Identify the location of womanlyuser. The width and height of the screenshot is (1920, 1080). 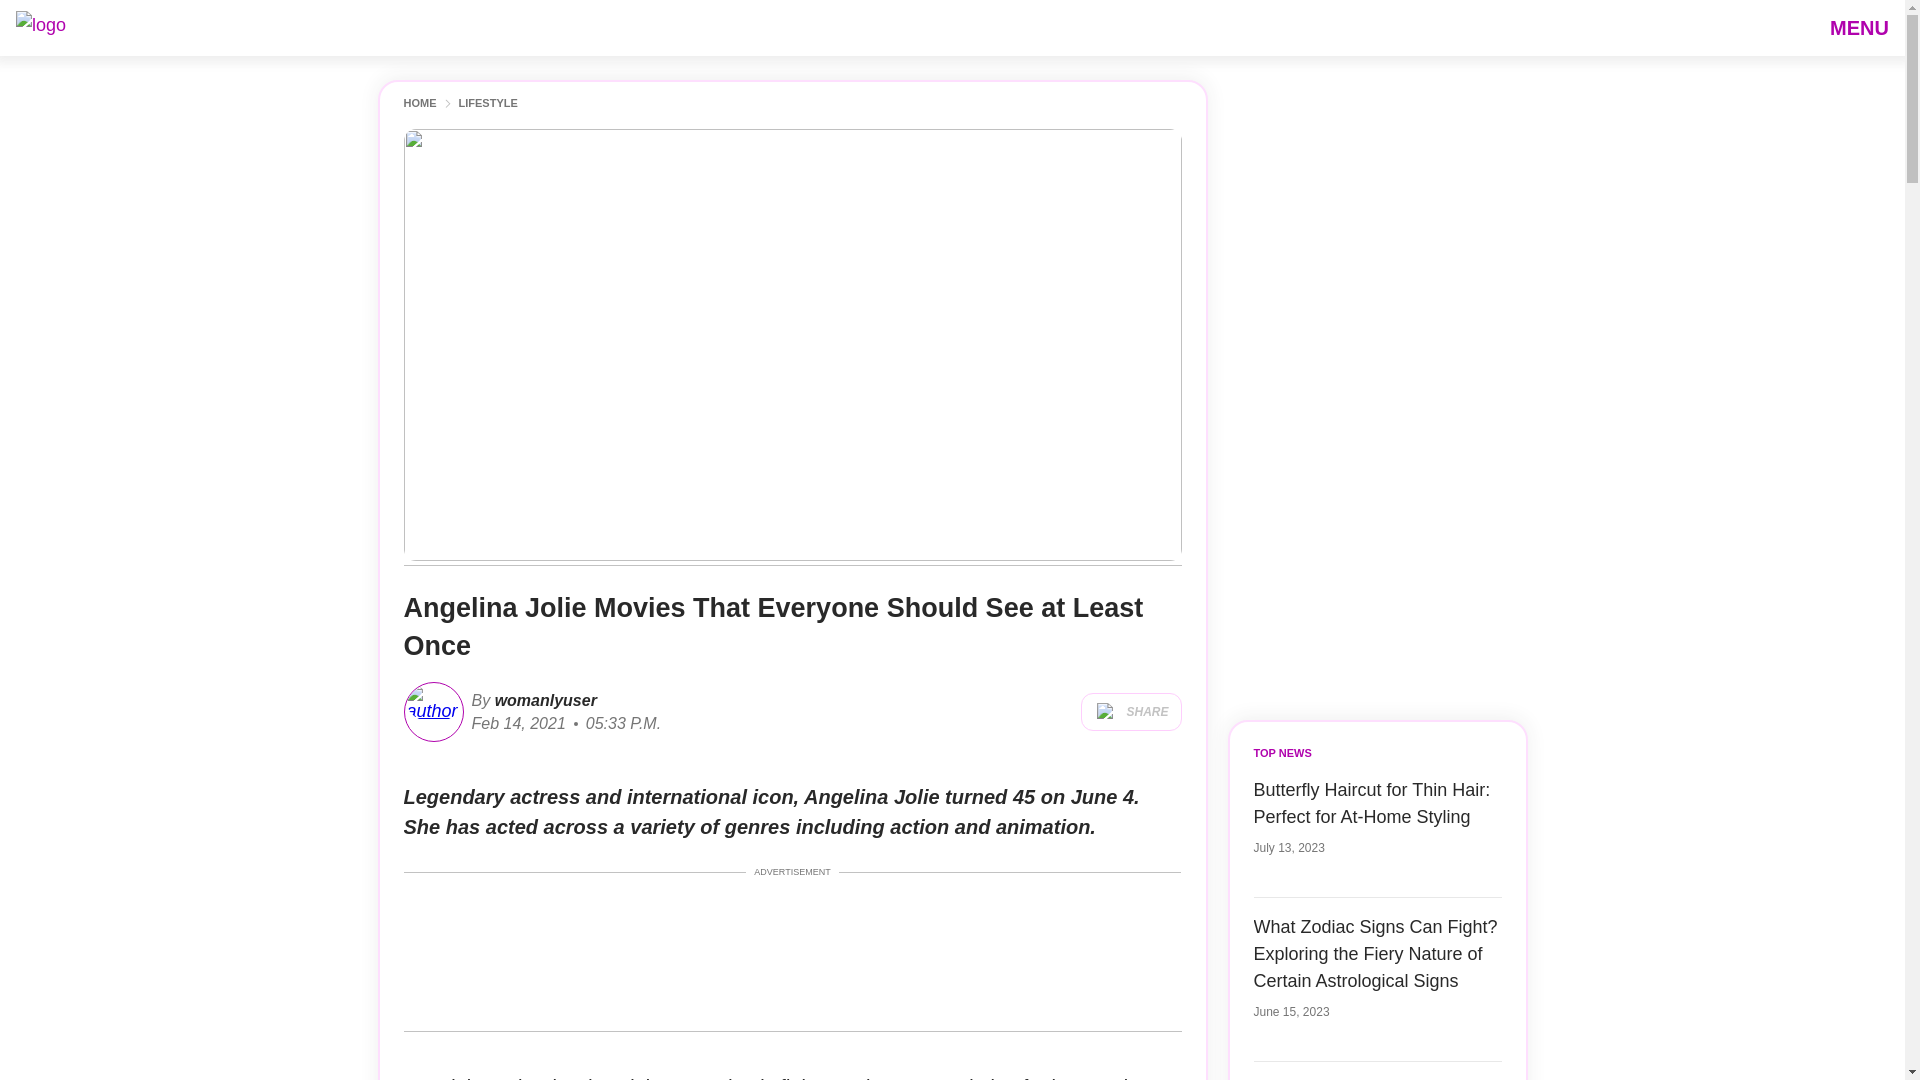
(543, 700).